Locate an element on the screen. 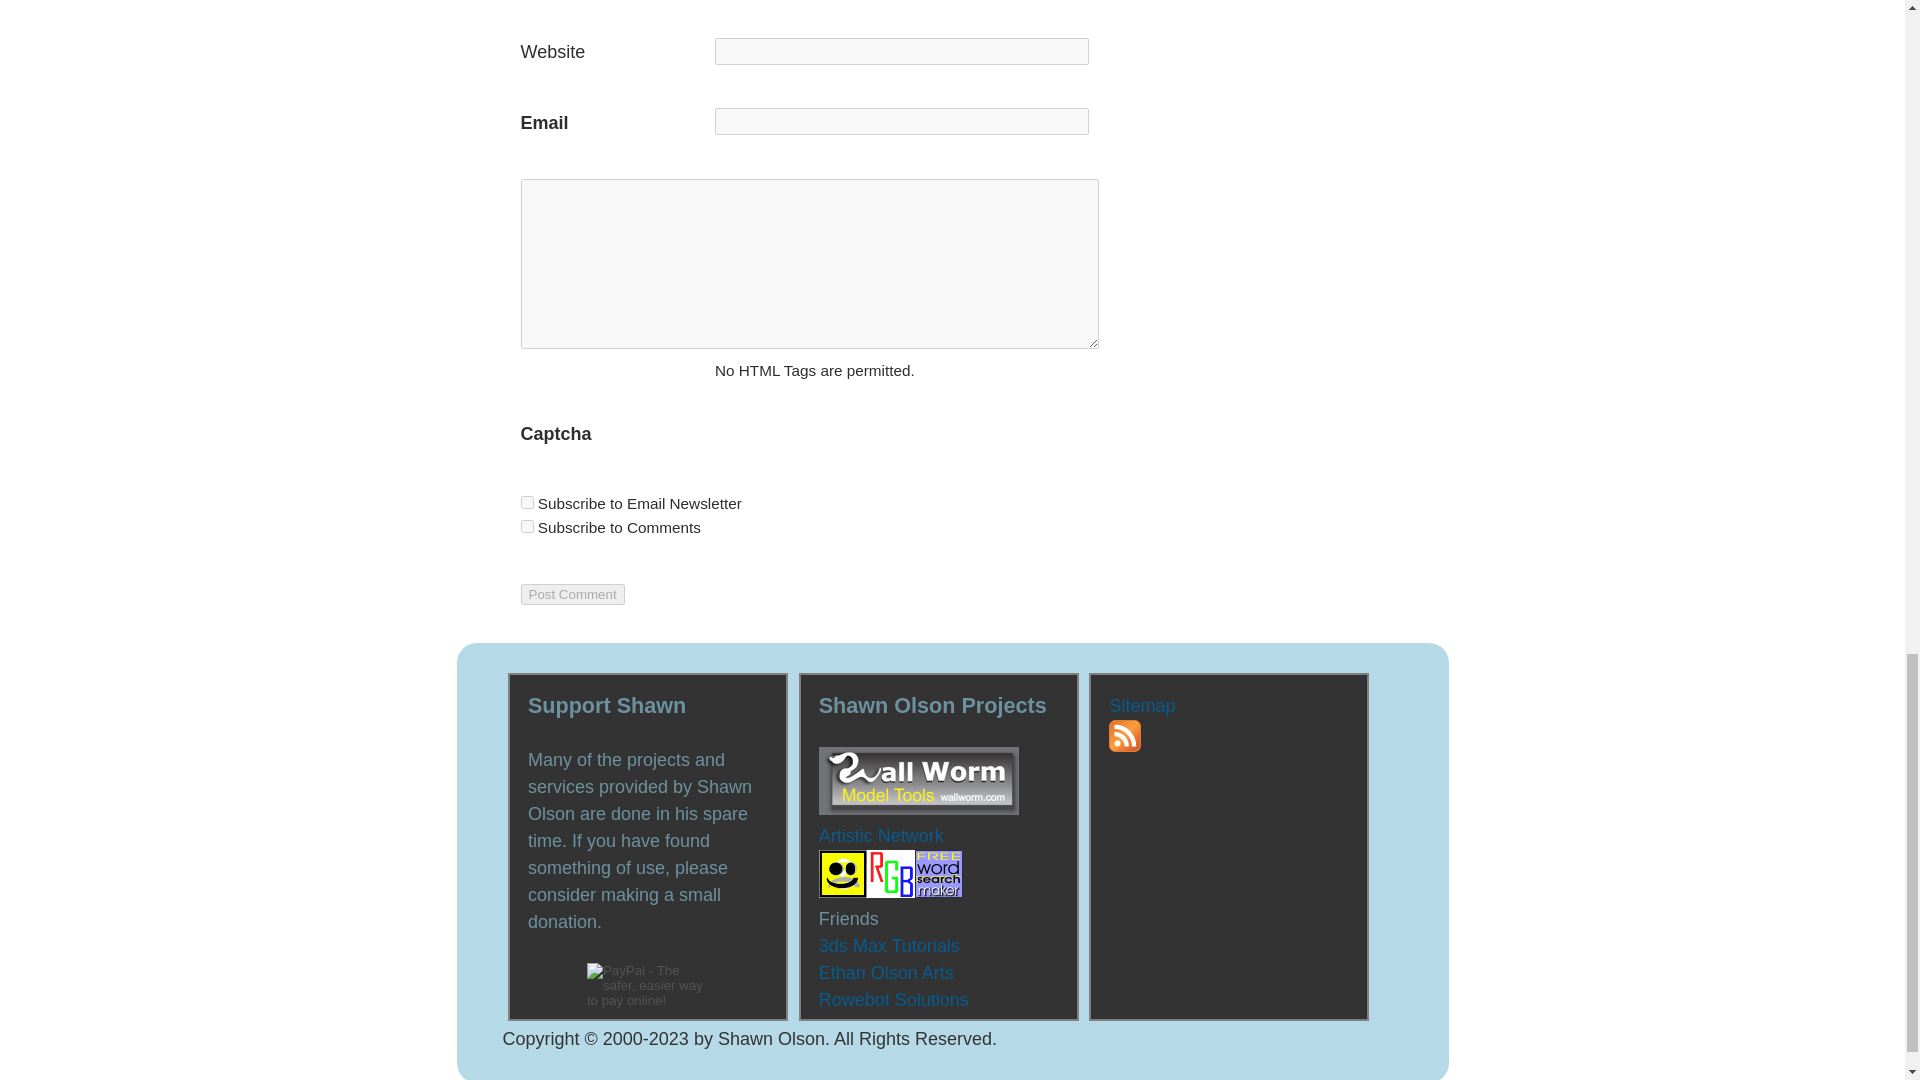 Image resolution: width=1920 pixels, height=1080 pixels. Ethan Olson is a 3D artist and son of Shawn Olson is located at coordinates (886, 972).